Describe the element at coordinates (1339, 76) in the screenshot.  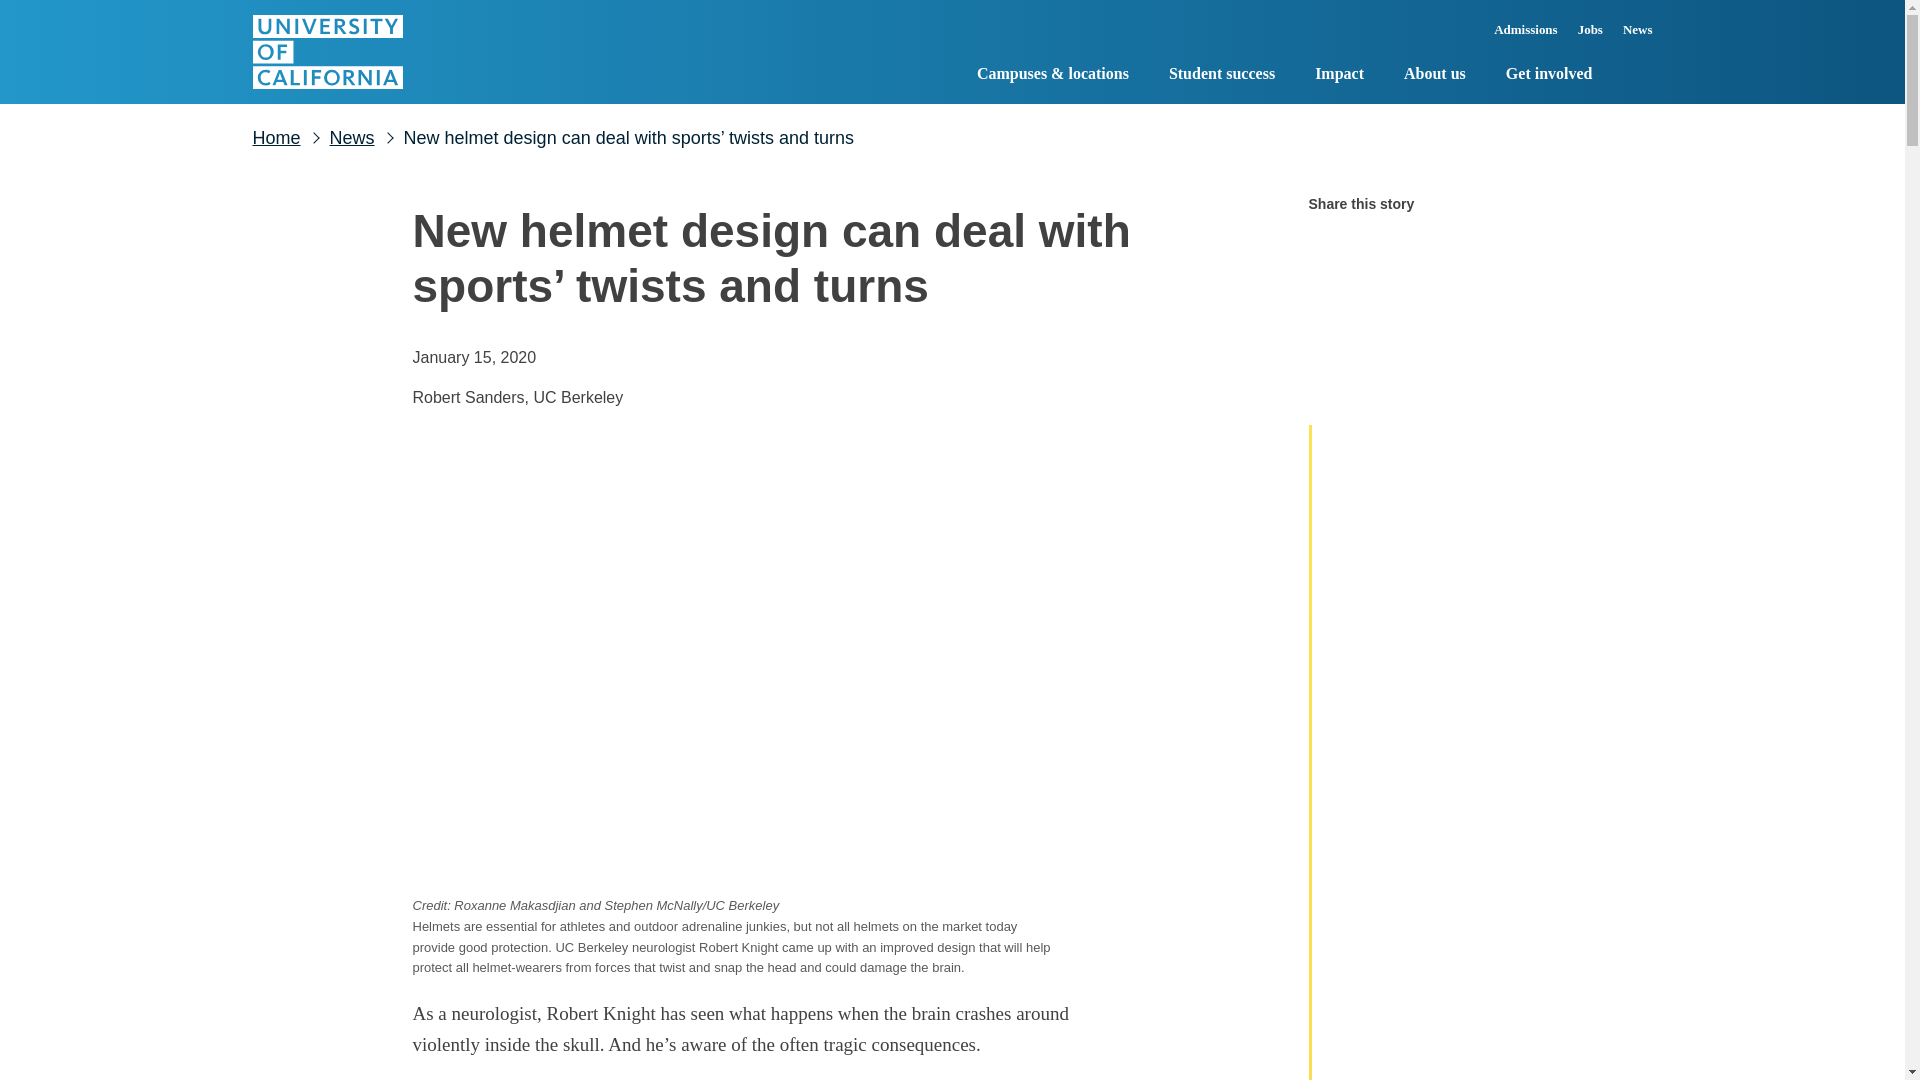
I see `Impact` at that location.